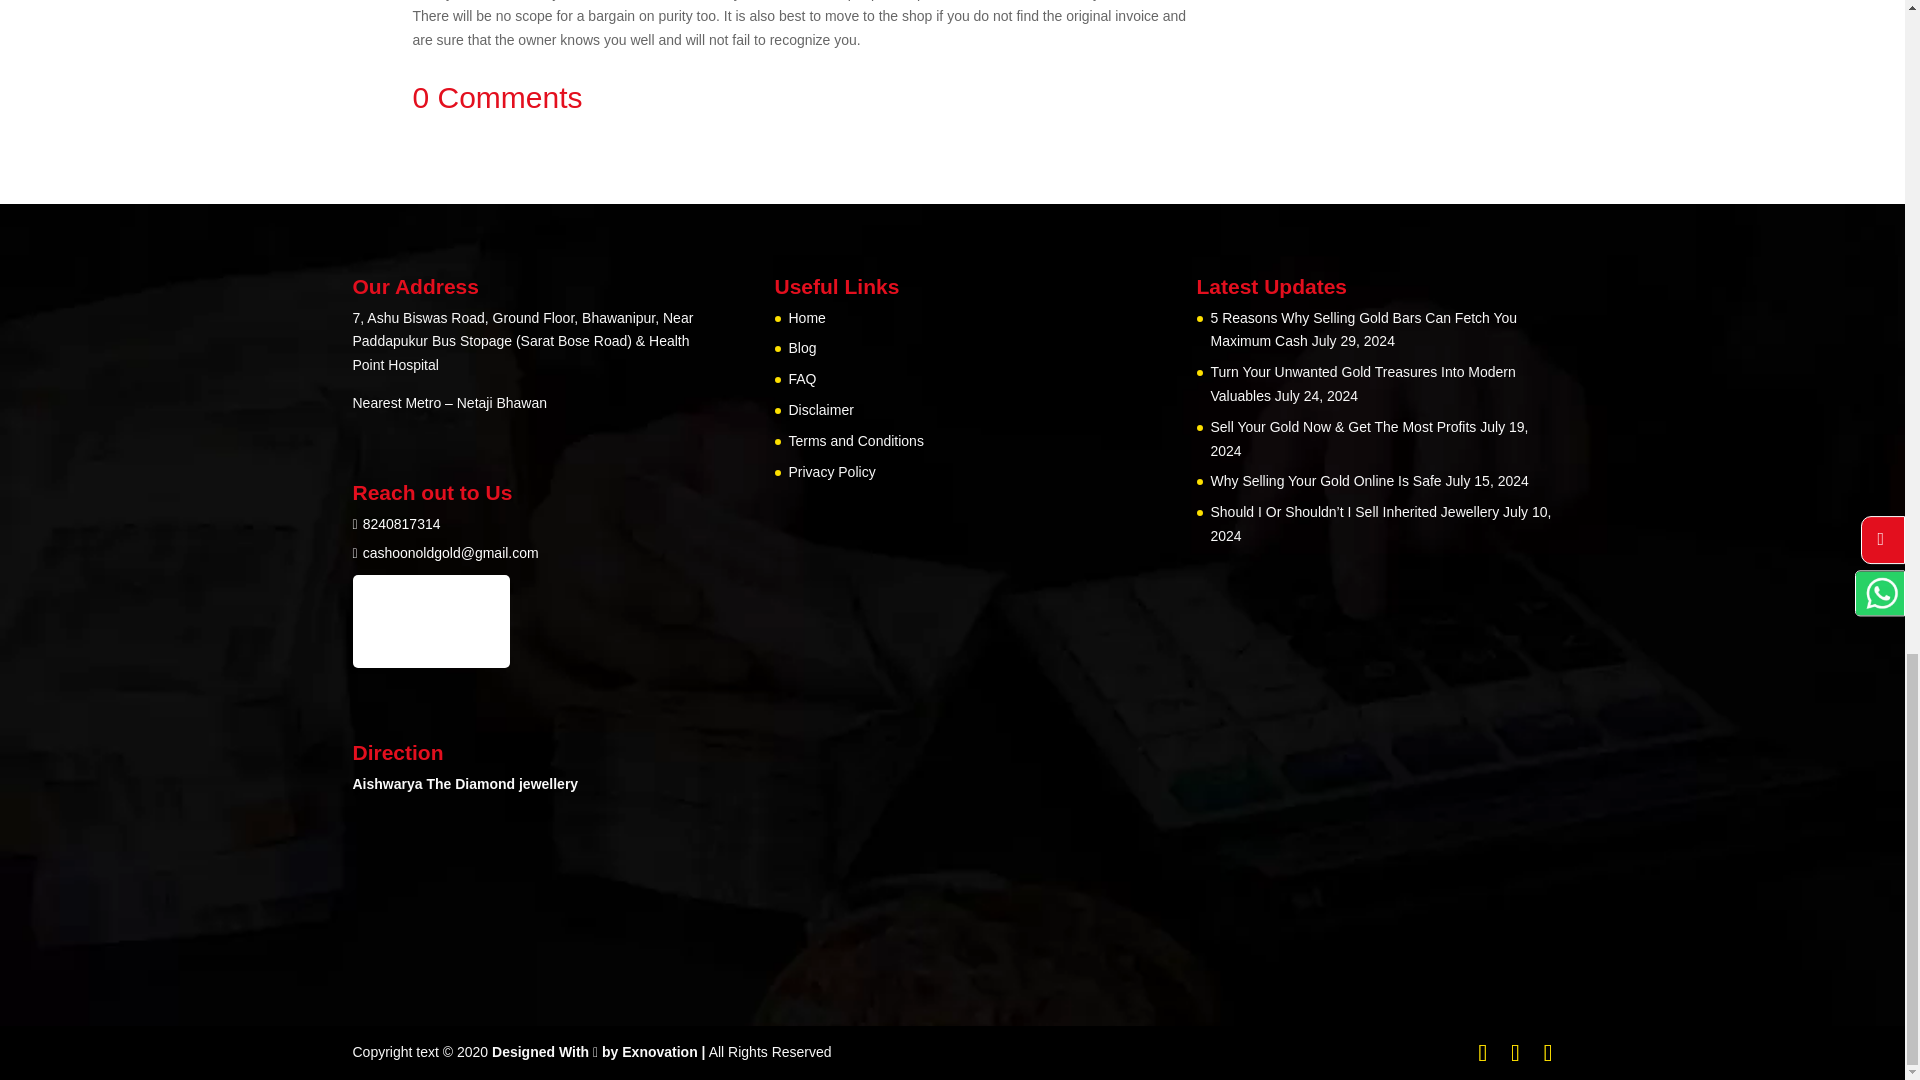  Describe the element at coordinates (855, 441) in the screenshot. I see `Terms and Conditions` at that location.